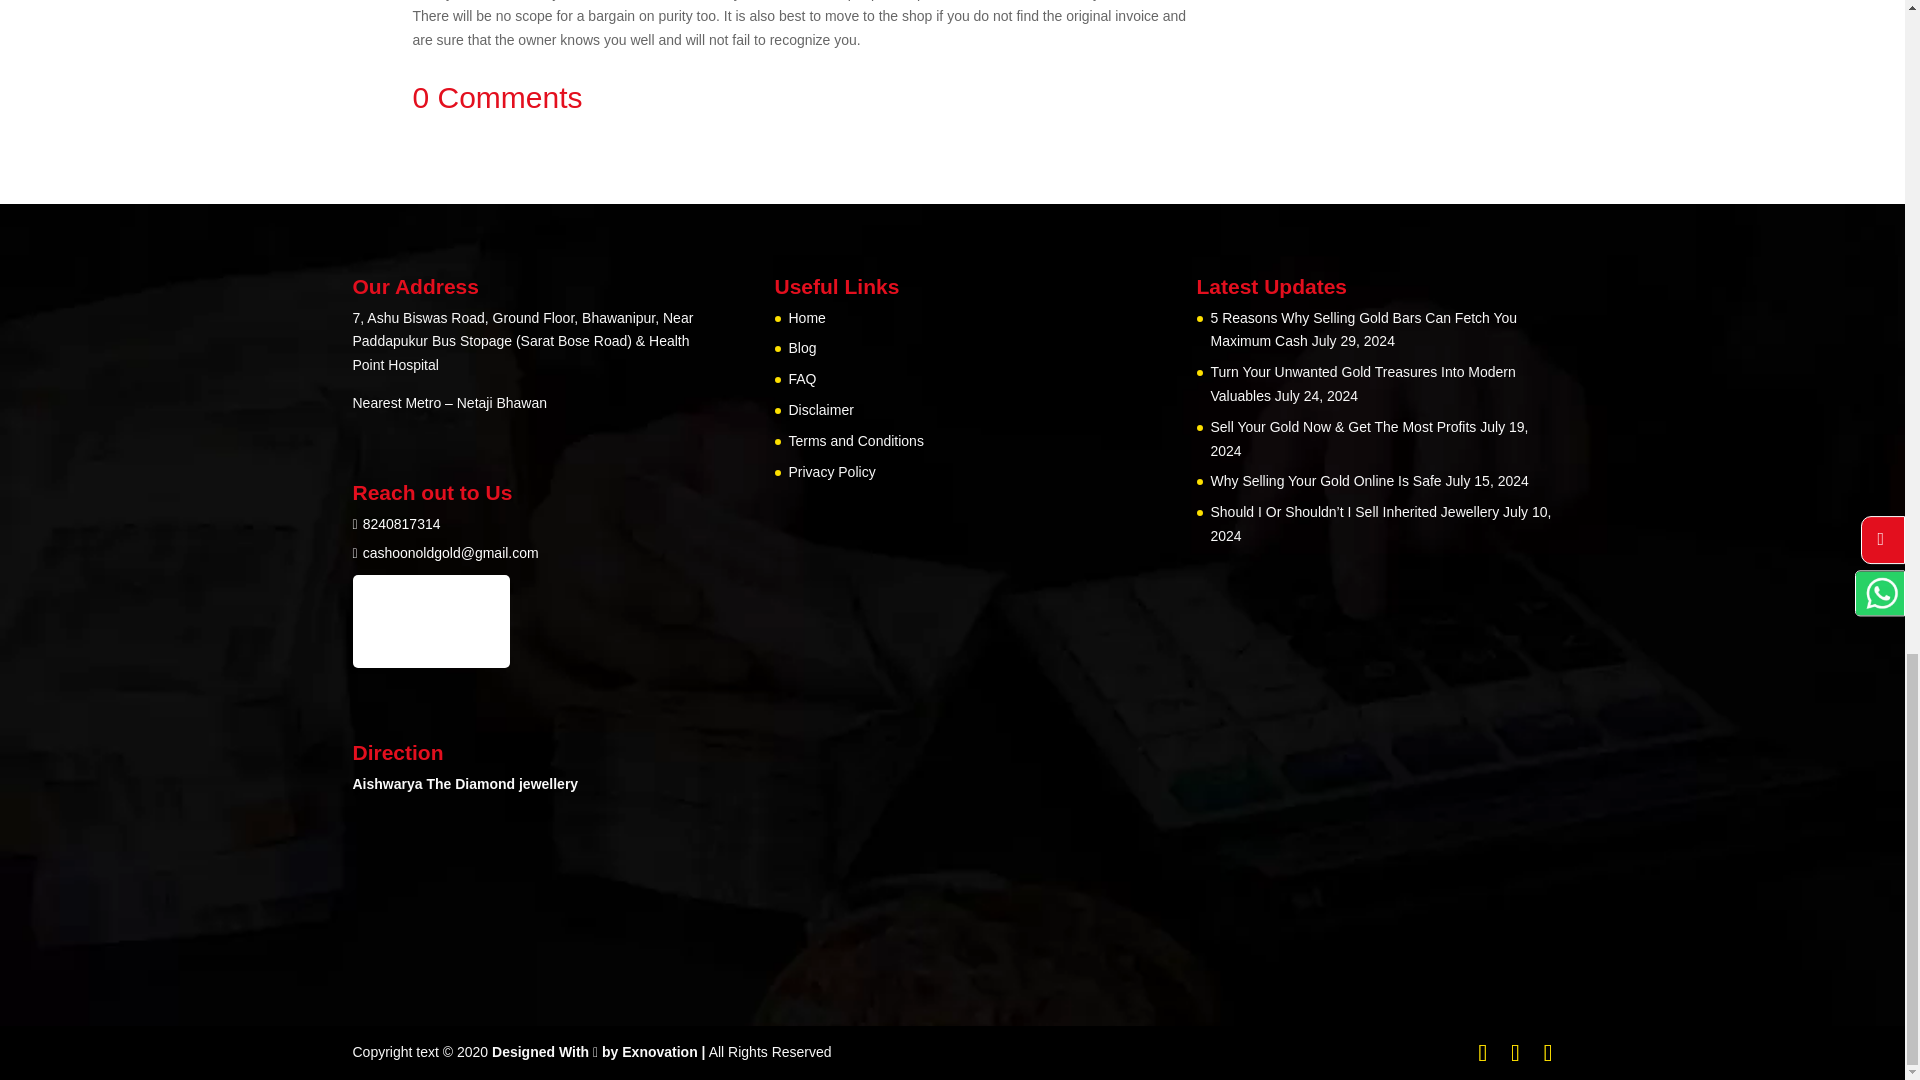  Describe the element at coordinates (855, 441) in the screenshot. I see `Terms and Conditions` at that location.